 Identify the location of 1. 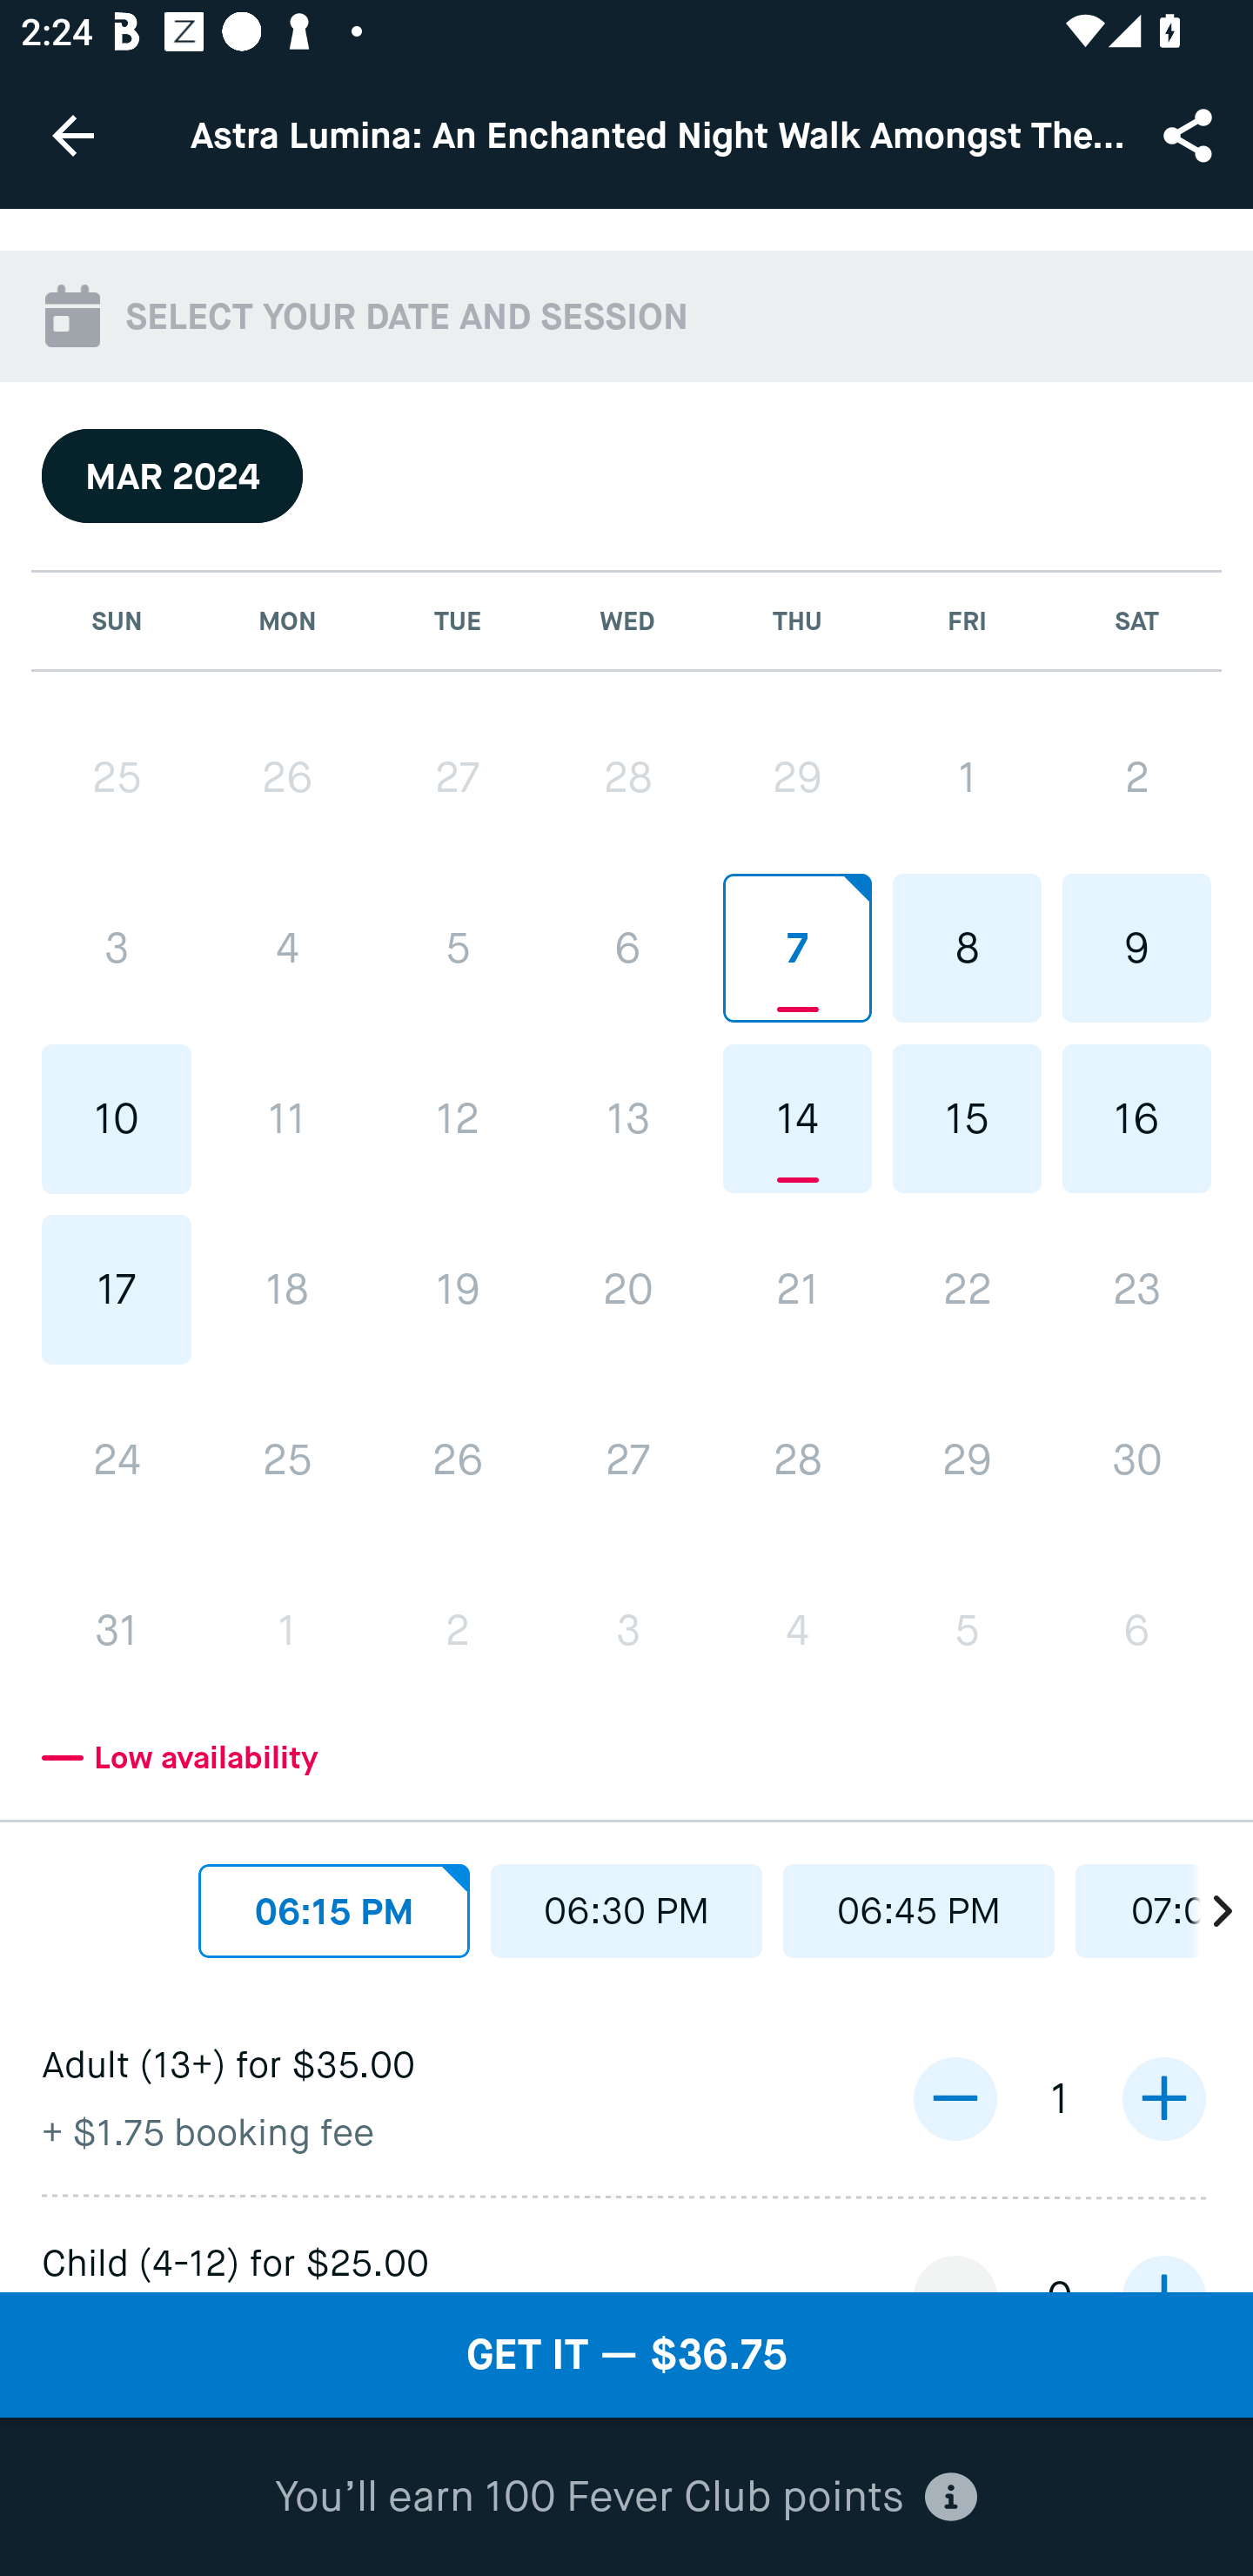
(287, 1630).